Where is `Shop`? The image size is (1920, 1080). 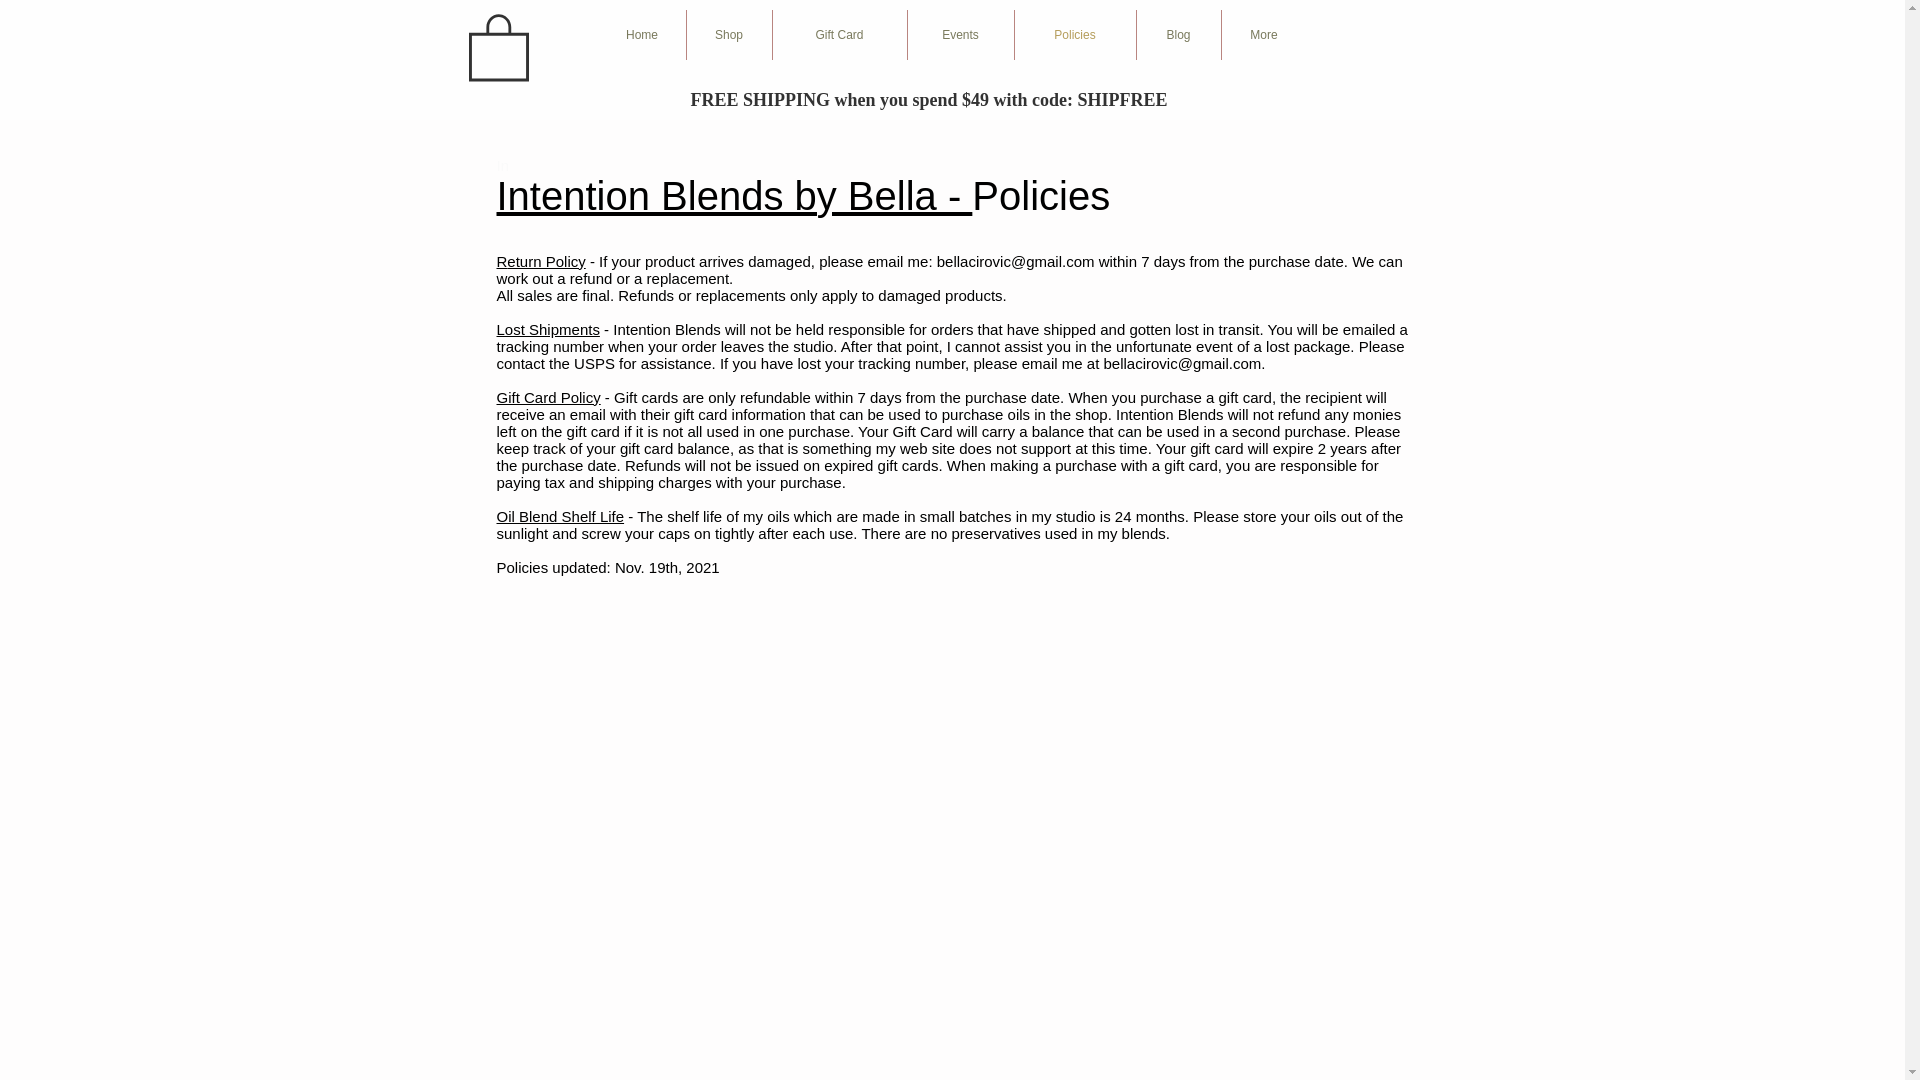
Shop is located at coordinates (728, 34).